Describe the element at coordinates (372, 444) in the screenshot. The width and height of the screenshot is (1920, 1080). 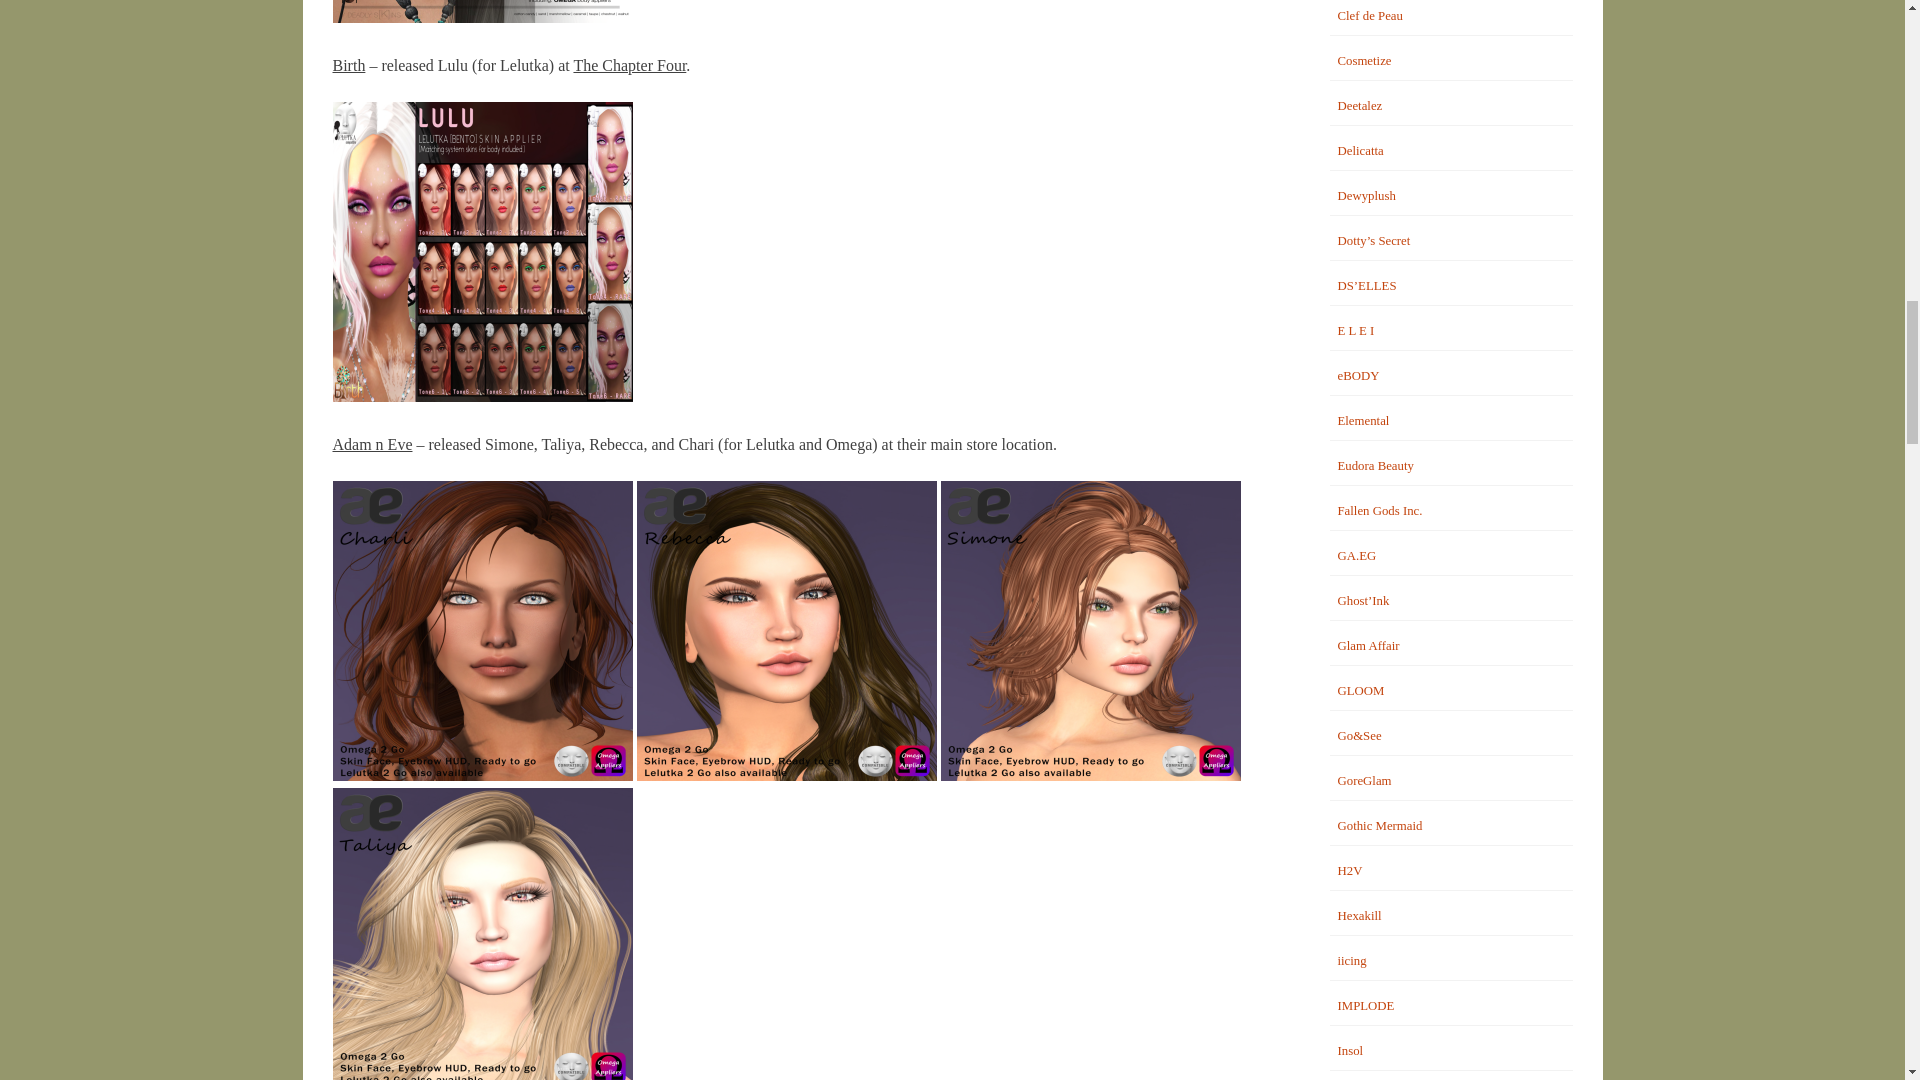
I see `Adam n Eve` at that location.